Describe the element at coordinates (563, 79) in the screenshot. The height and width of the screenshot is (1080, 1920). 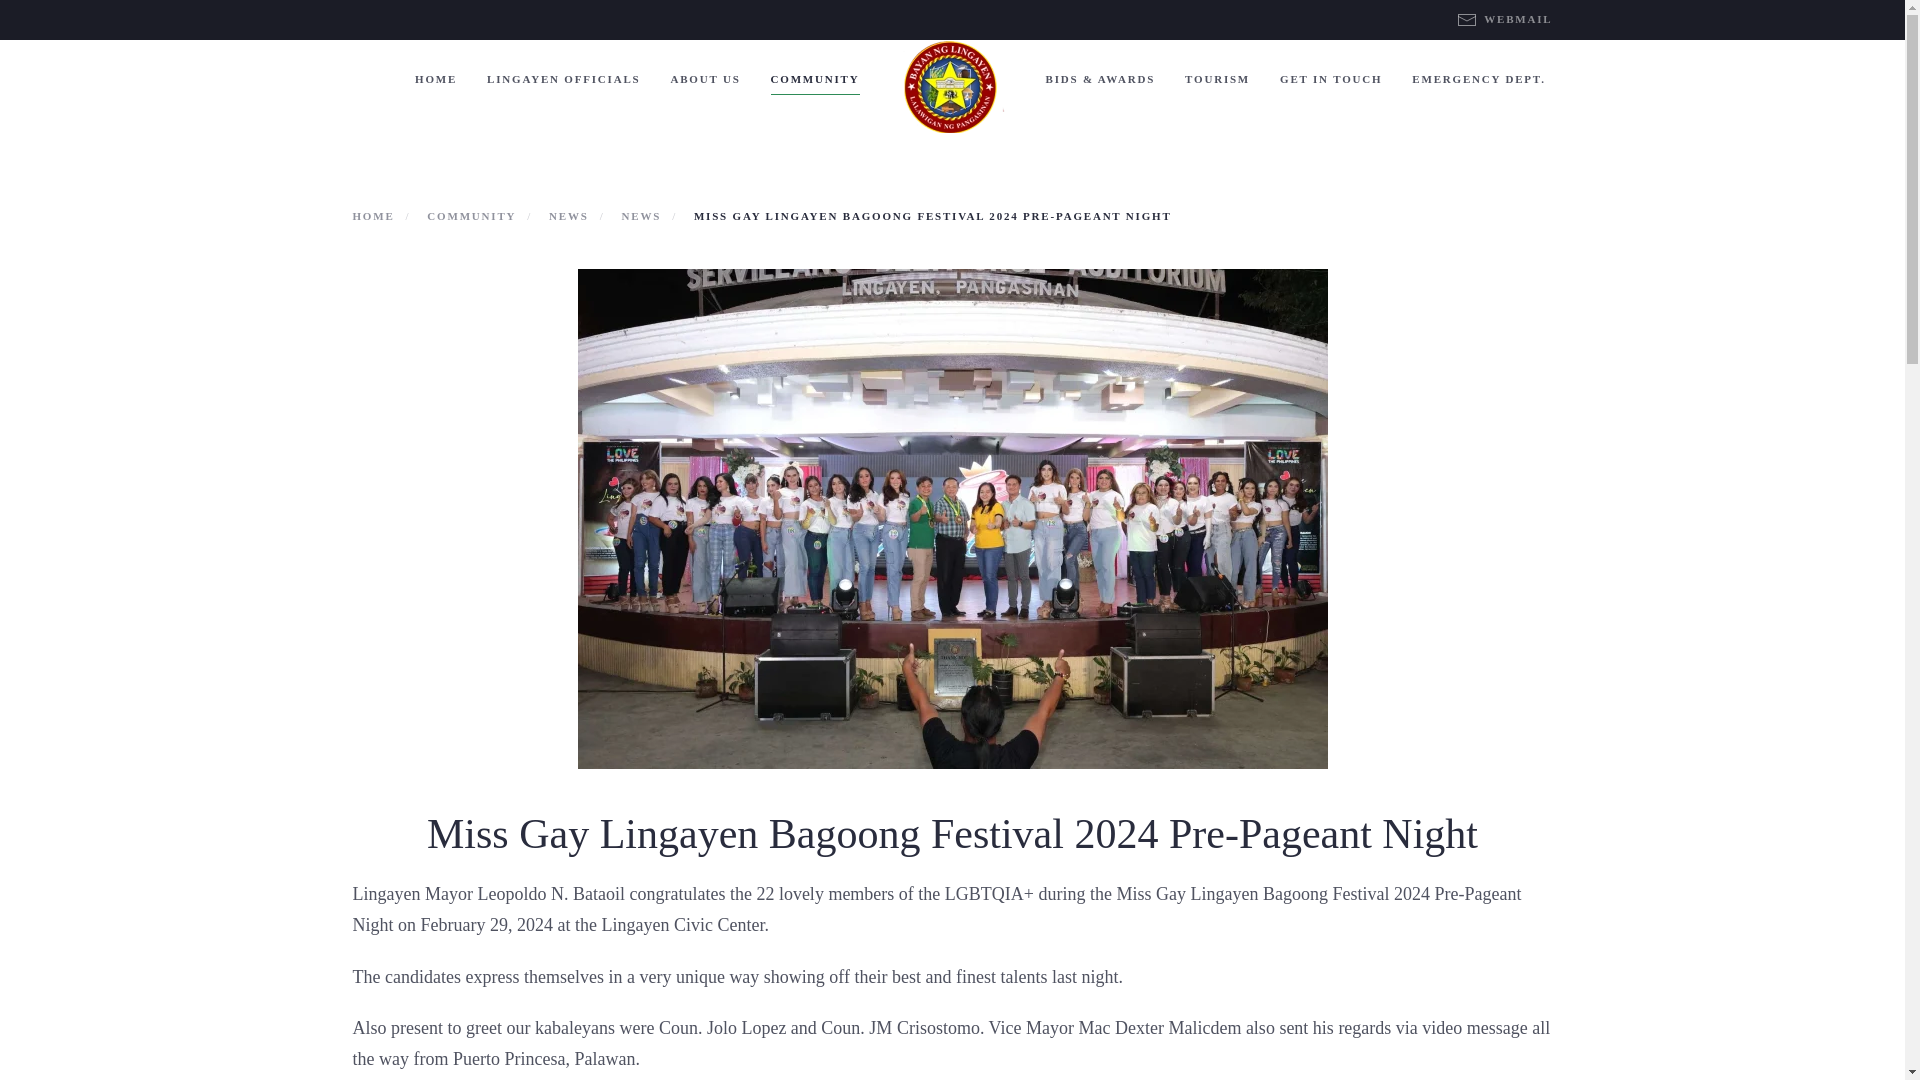
I see `LINGAYEN OFFICIALS` at that location.